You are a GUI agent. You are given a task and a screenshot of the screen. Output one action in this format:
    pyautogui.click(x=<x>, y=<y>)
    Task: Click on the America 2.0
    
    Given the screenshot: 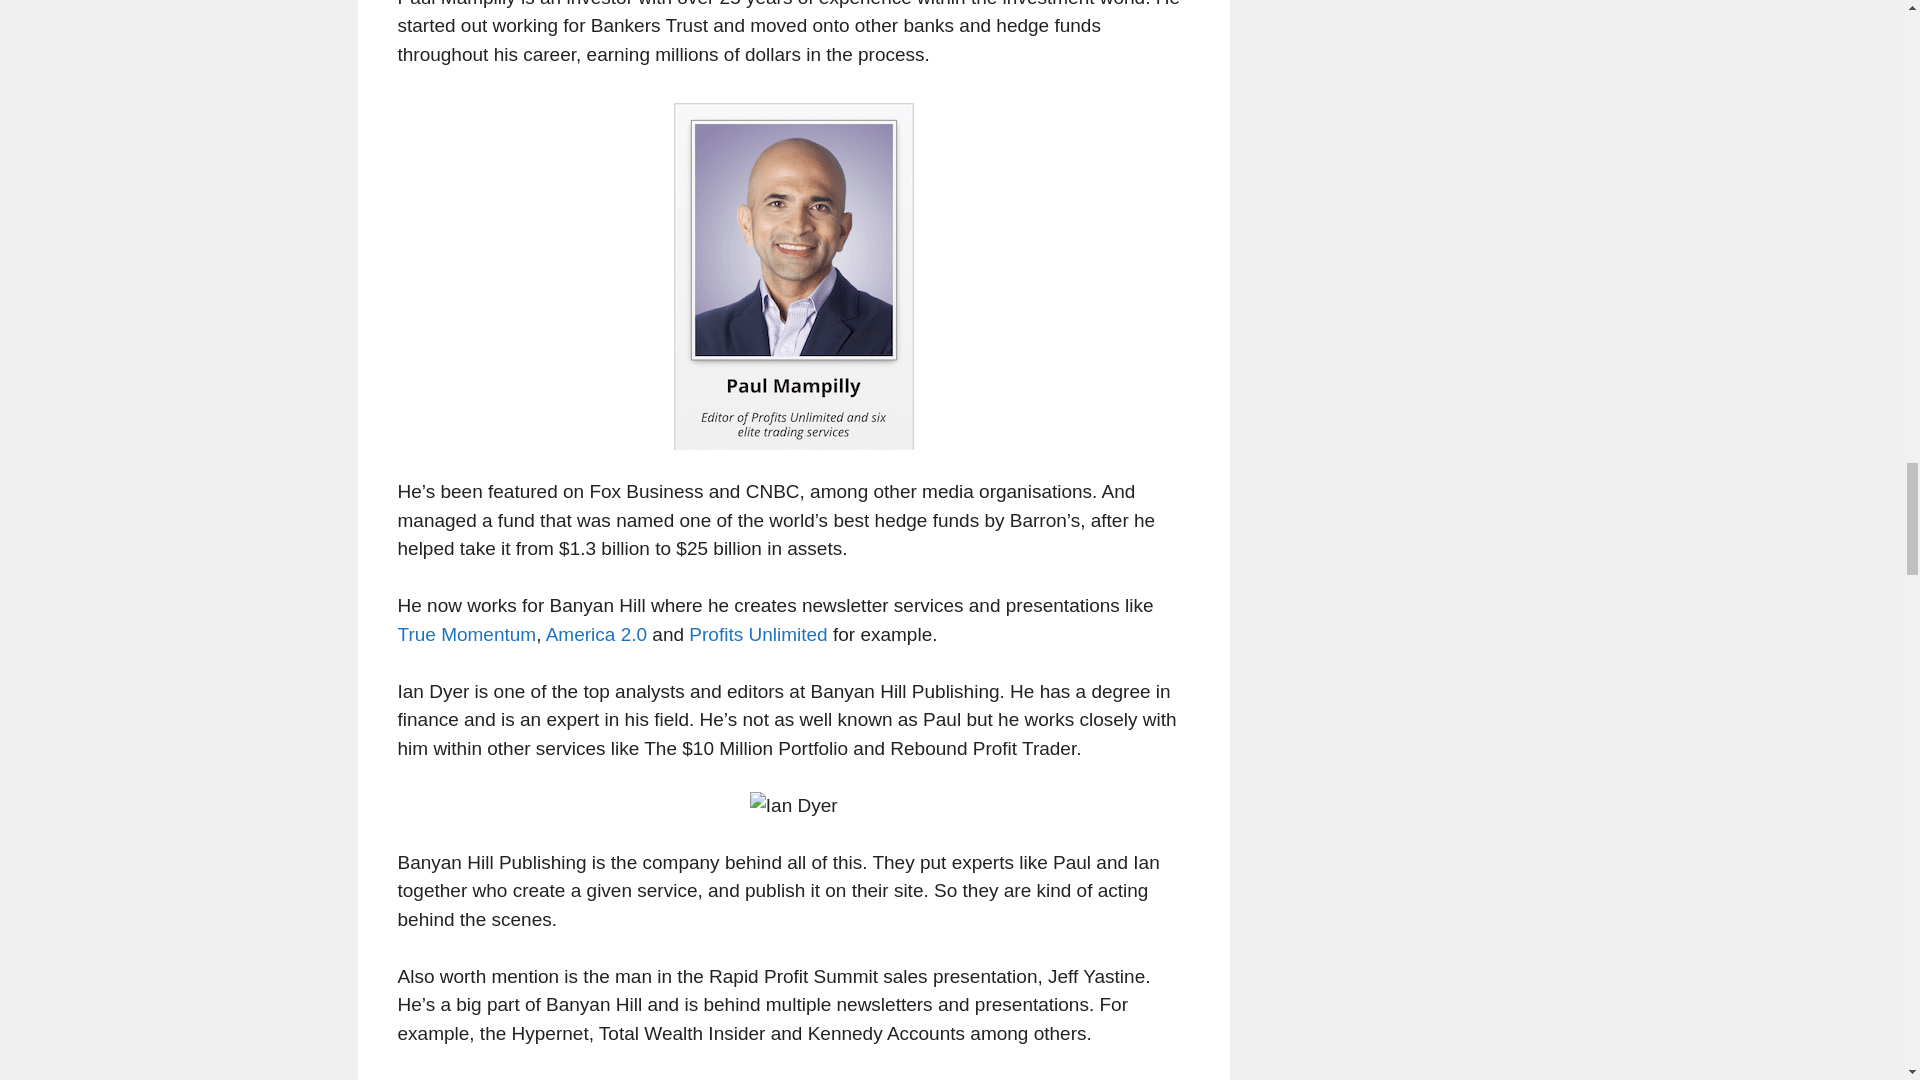 What is the action you would take?
    pyautogui.click(x=596, y=634)
    